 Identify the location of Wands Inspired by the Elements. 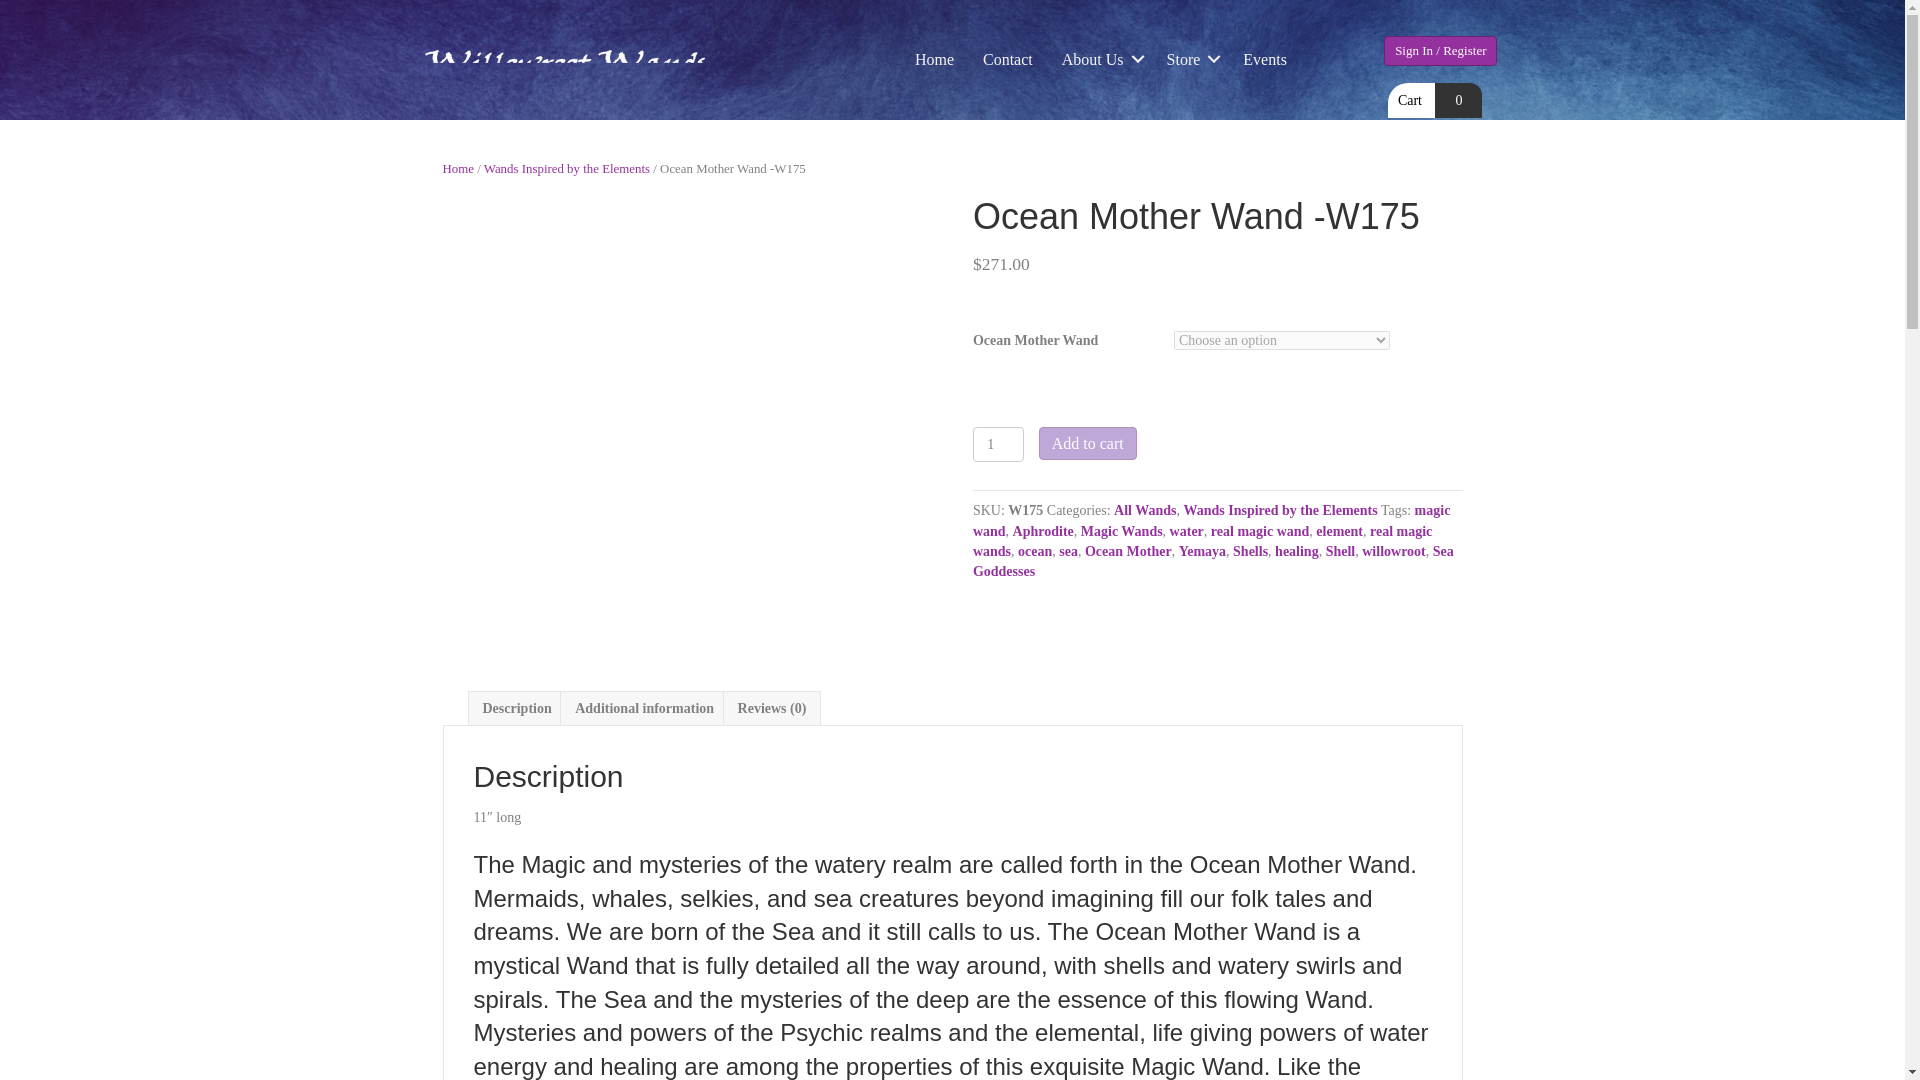
(1279, 510).